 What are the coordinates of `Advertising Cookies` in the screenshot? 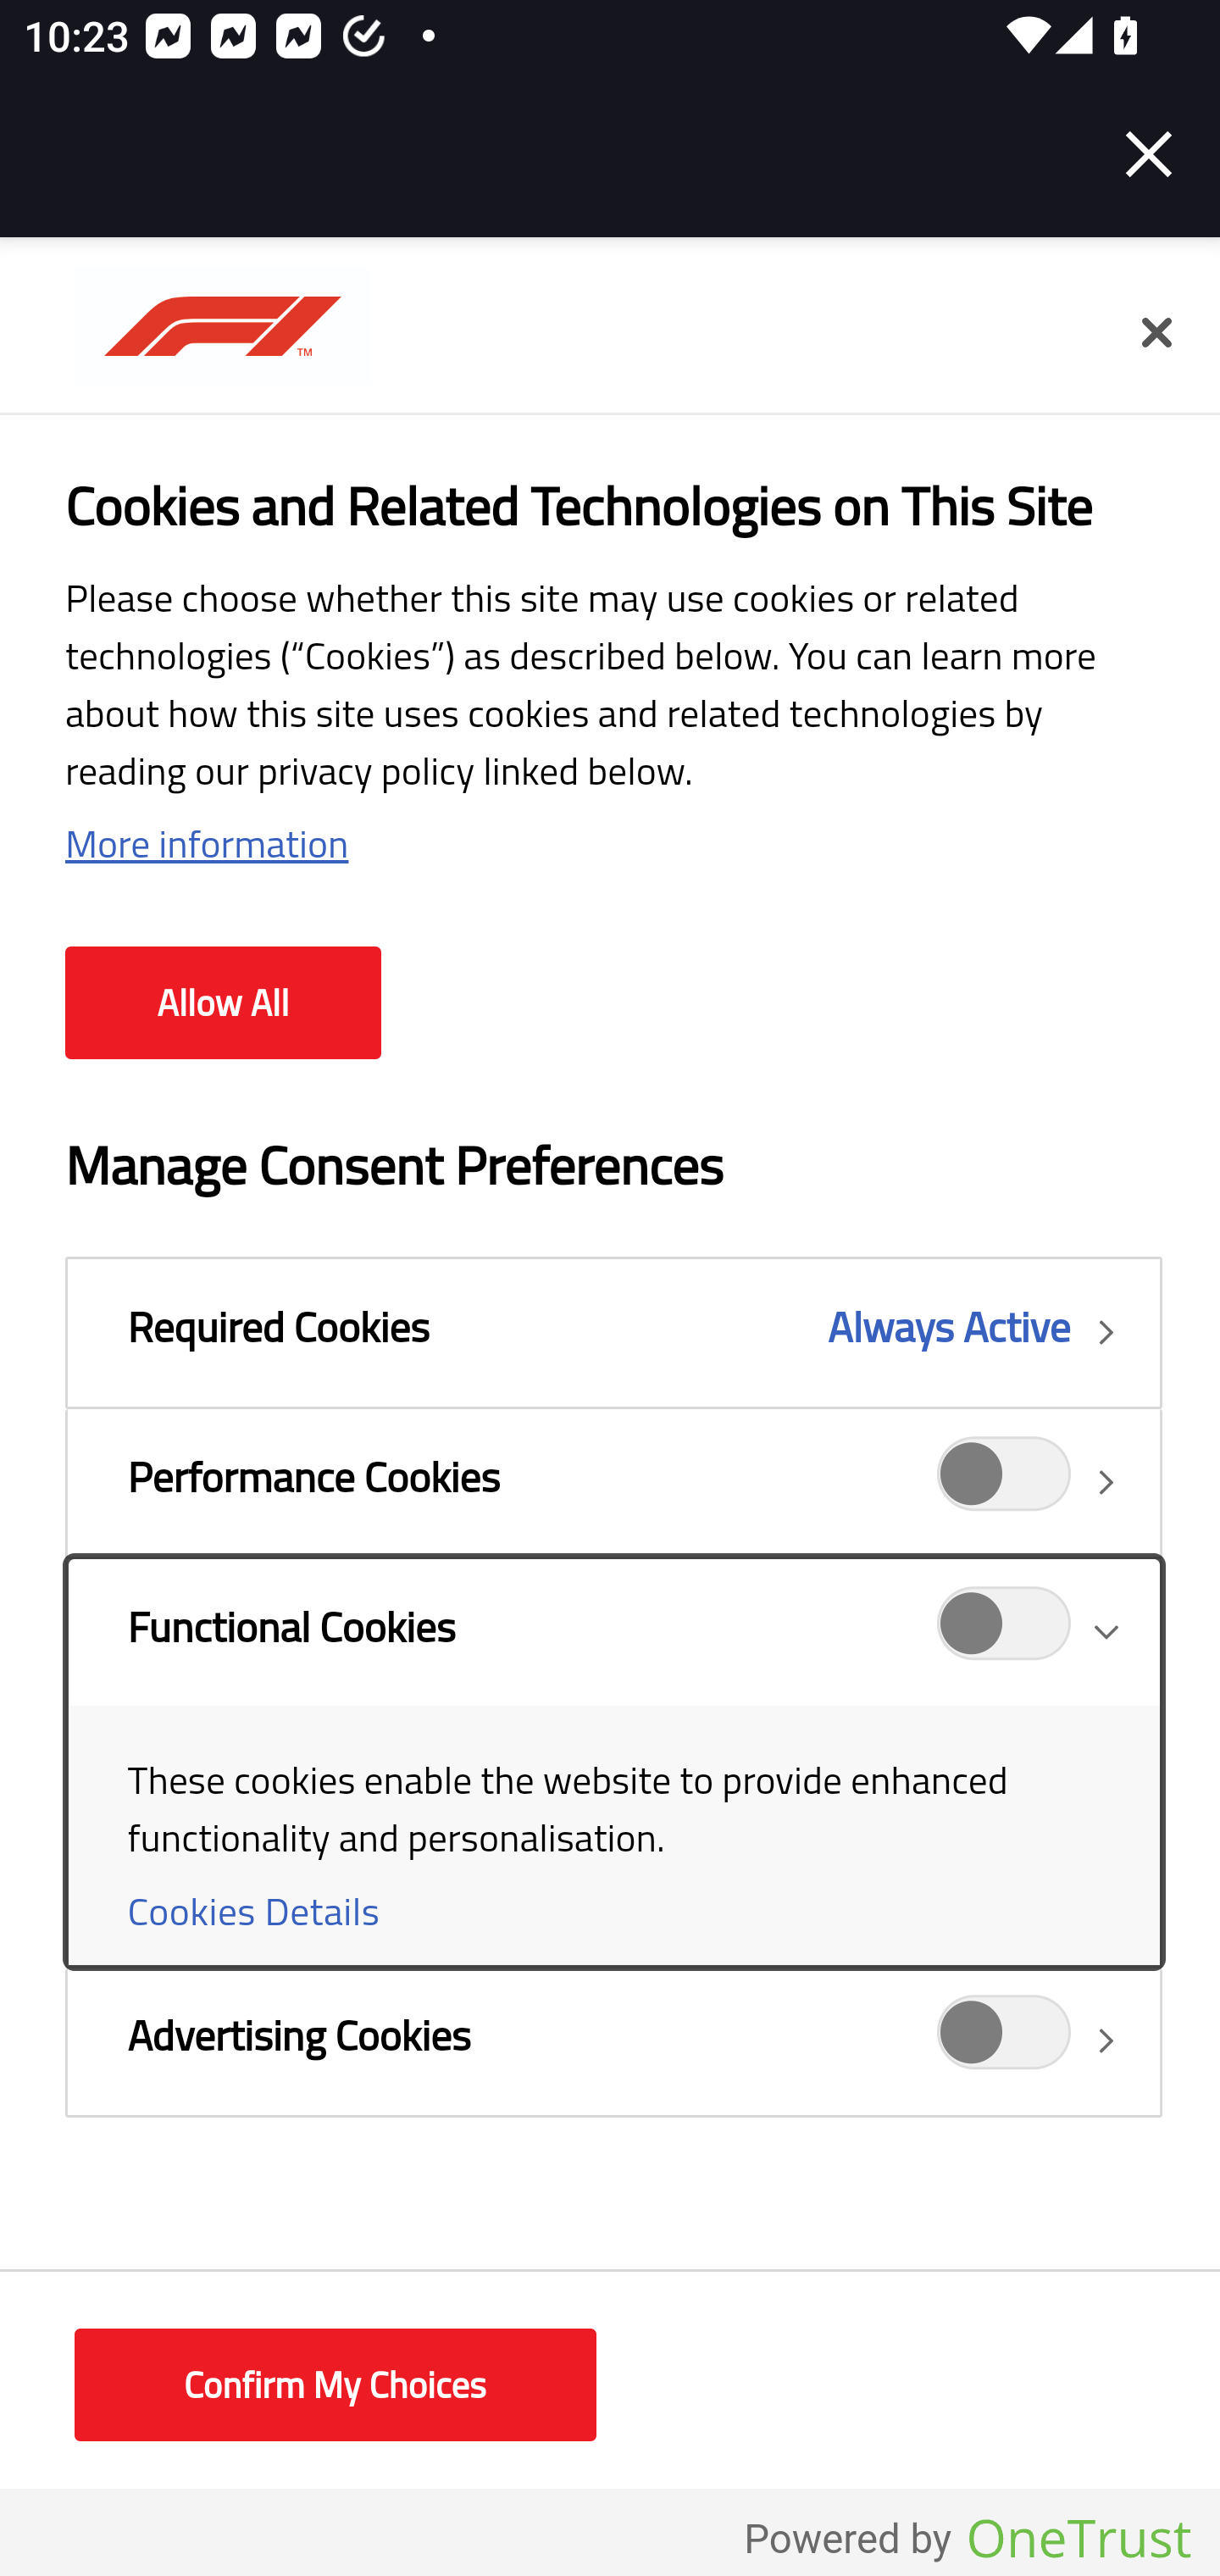 It's located at (613, 2040).